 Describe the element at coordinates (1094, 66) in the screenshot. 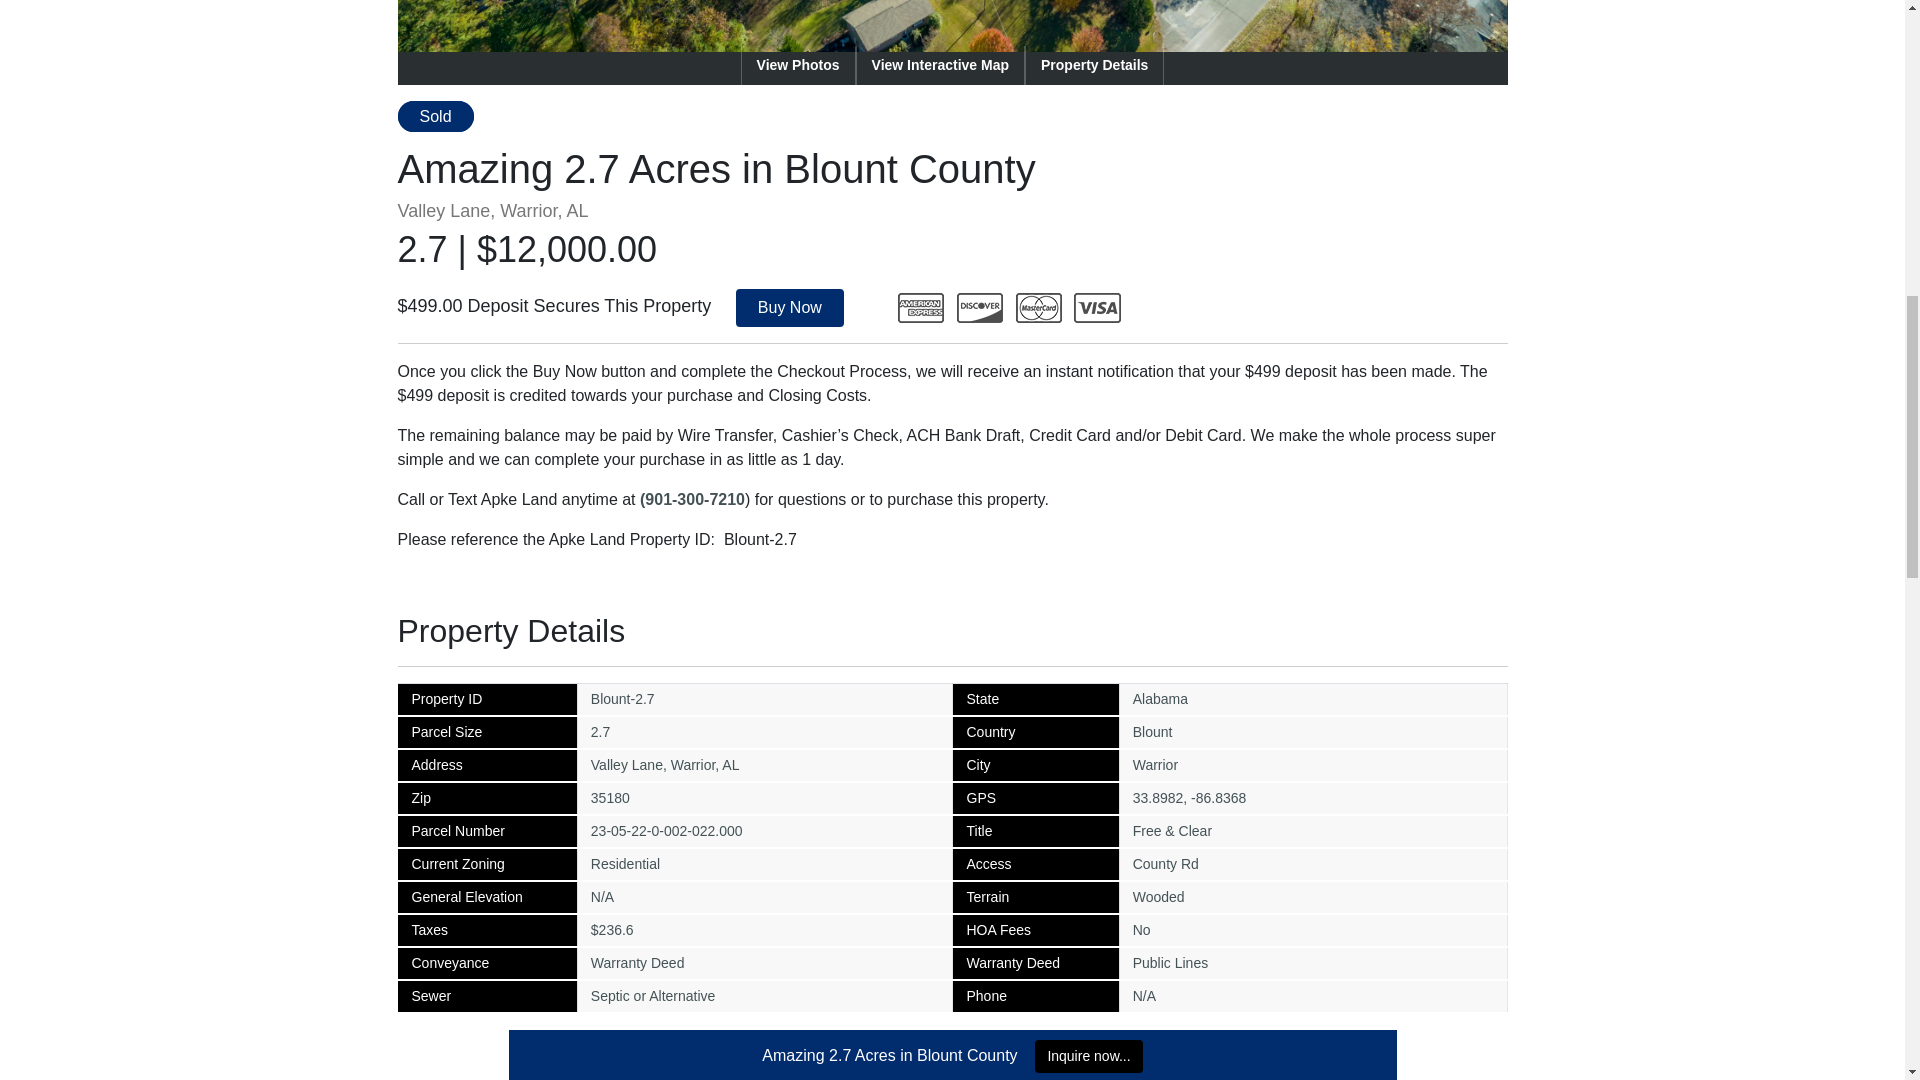

I see `Property Details` at that location.